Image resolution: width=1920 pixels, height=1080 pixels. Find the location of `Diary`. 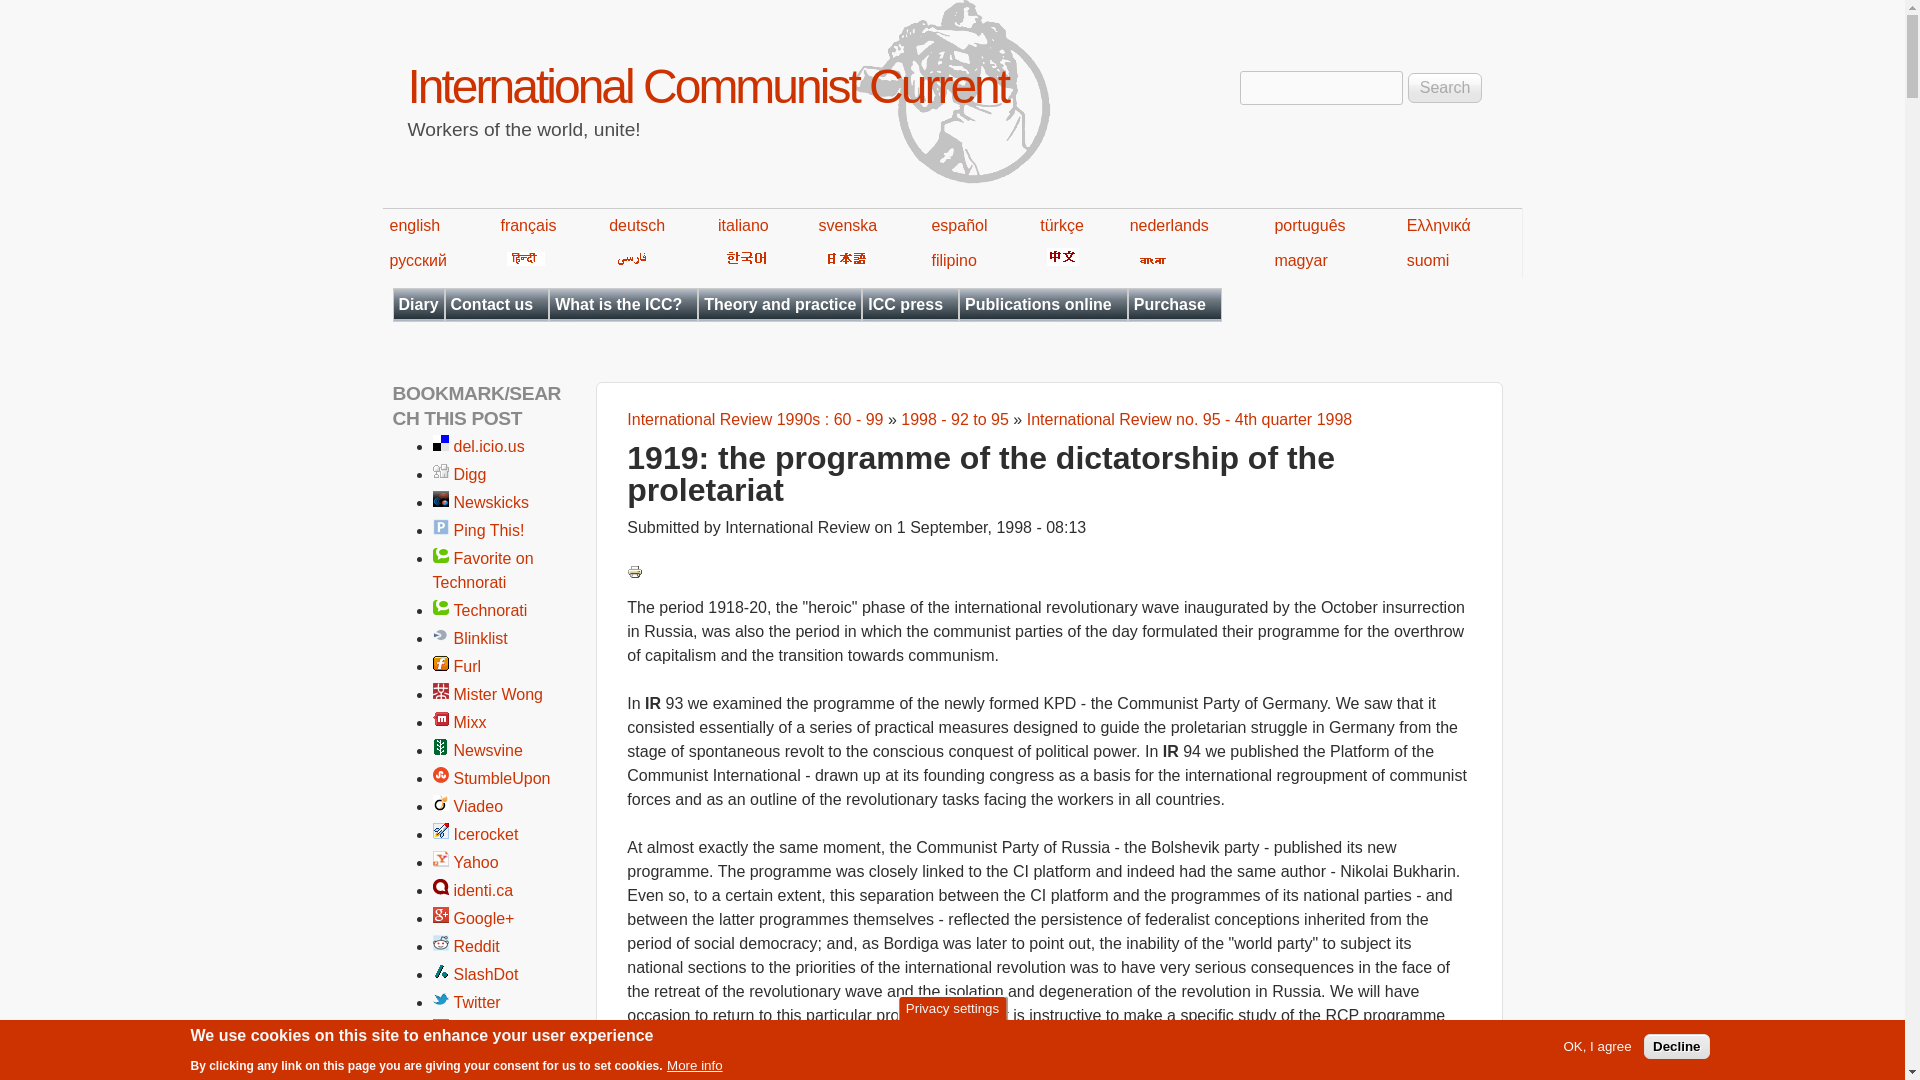

Diary is located at coordinates (418, 304).